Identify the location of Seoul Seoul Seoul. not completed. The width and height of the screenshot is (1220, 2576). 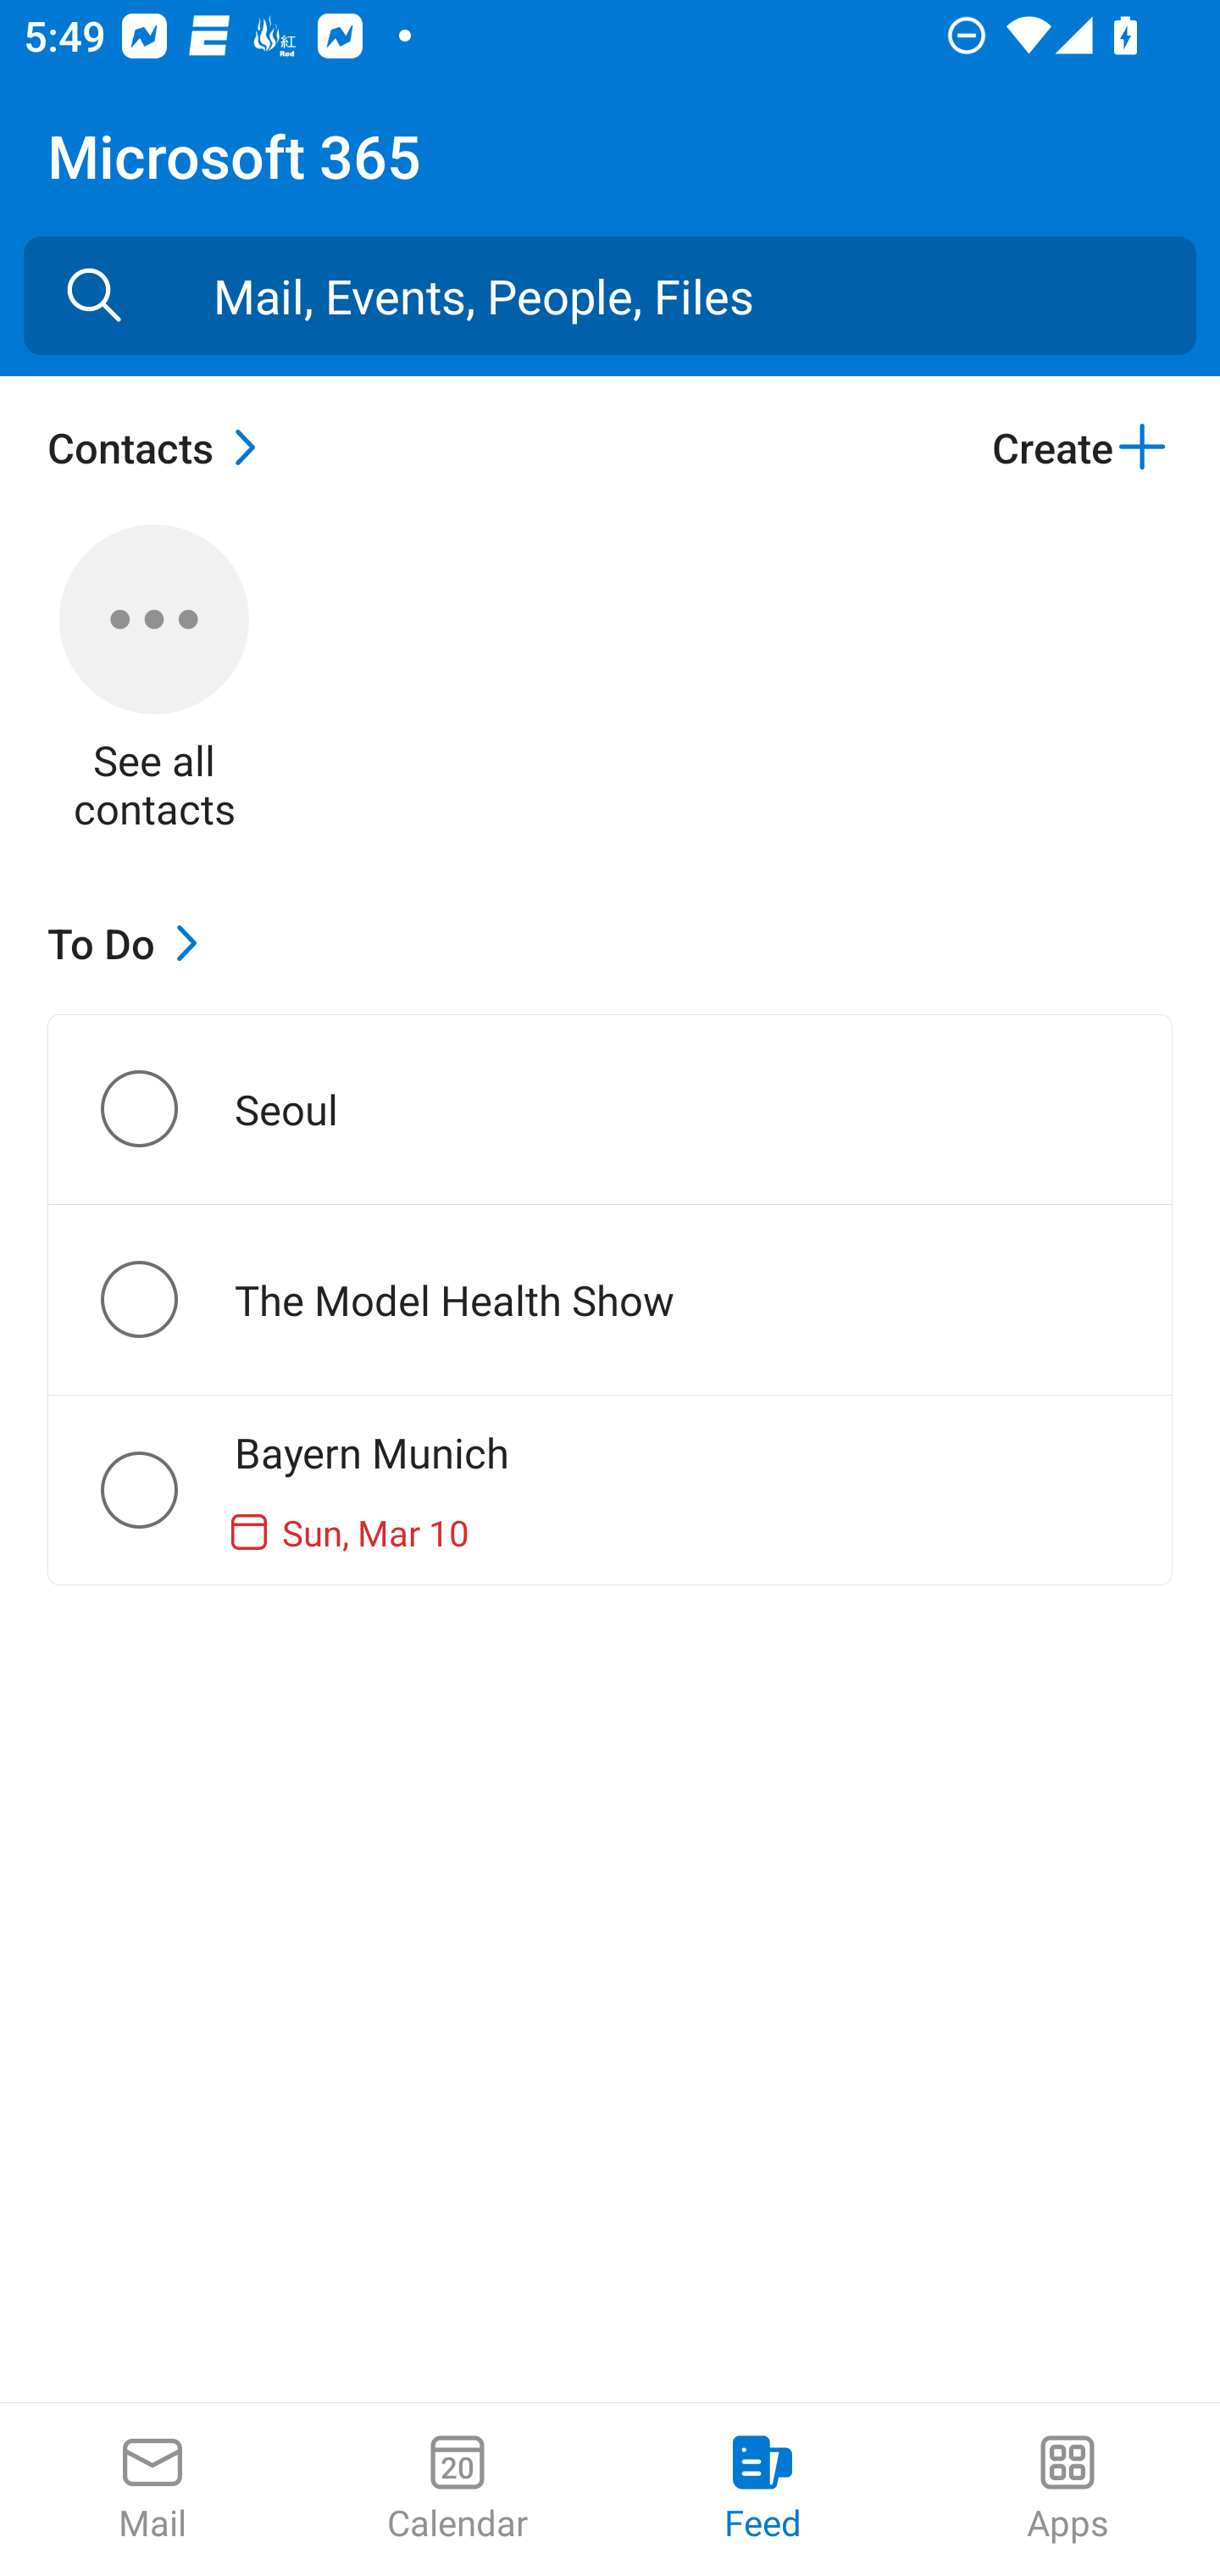
(610, 1108).